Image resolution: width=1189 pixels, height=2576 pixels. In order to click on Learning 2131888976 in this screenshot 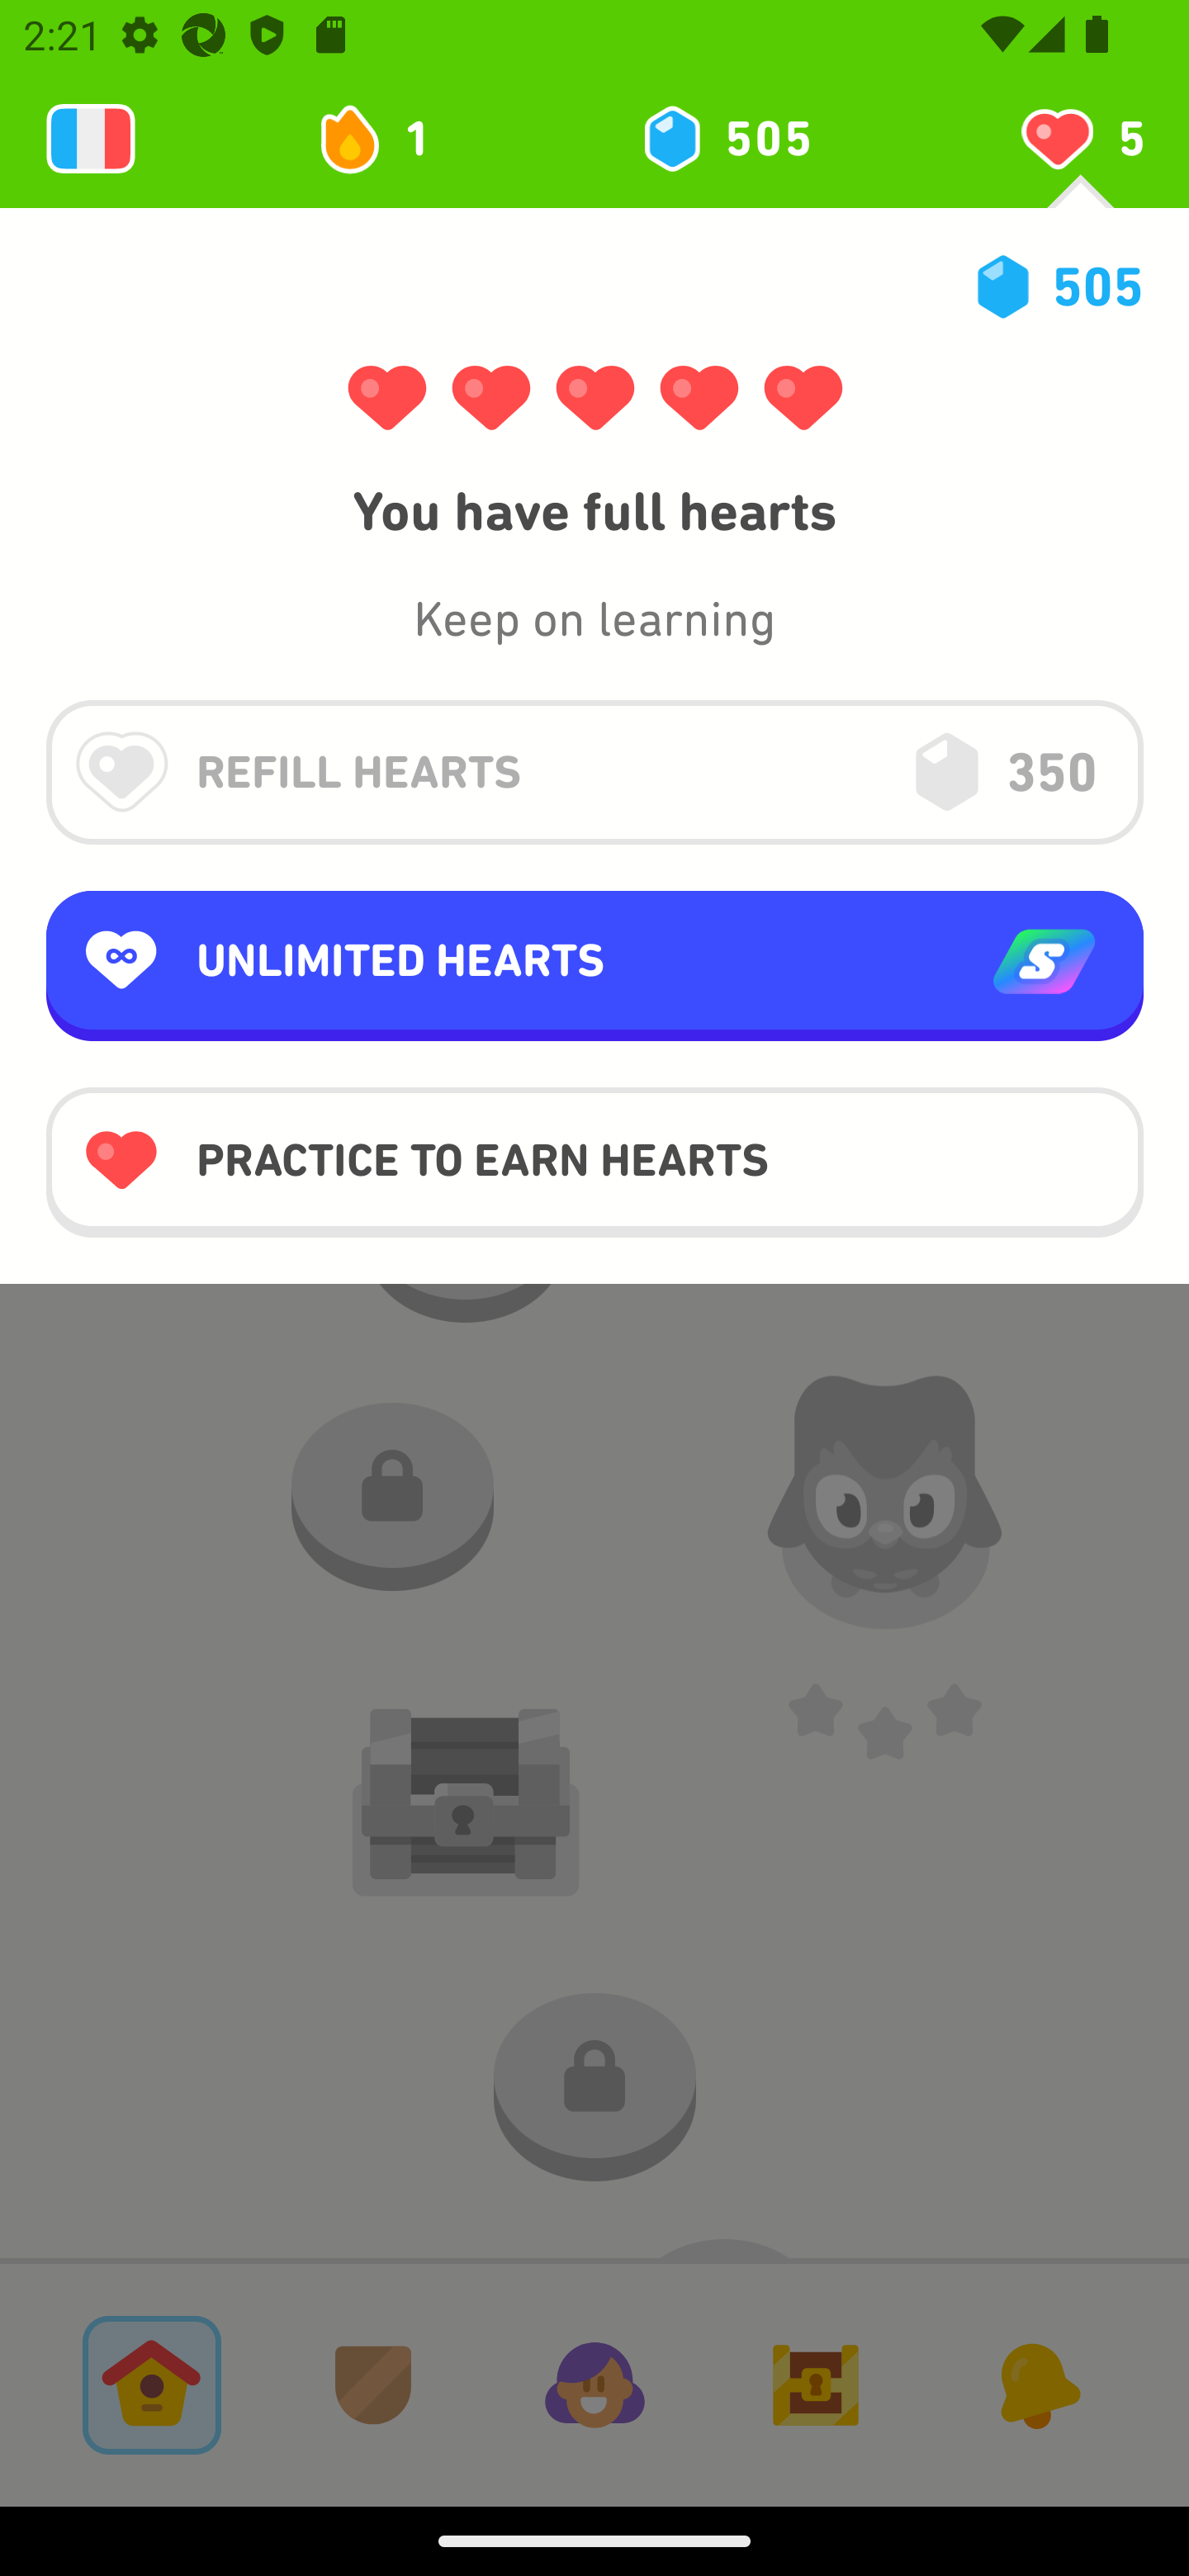, I will do `click(91, 139)`.